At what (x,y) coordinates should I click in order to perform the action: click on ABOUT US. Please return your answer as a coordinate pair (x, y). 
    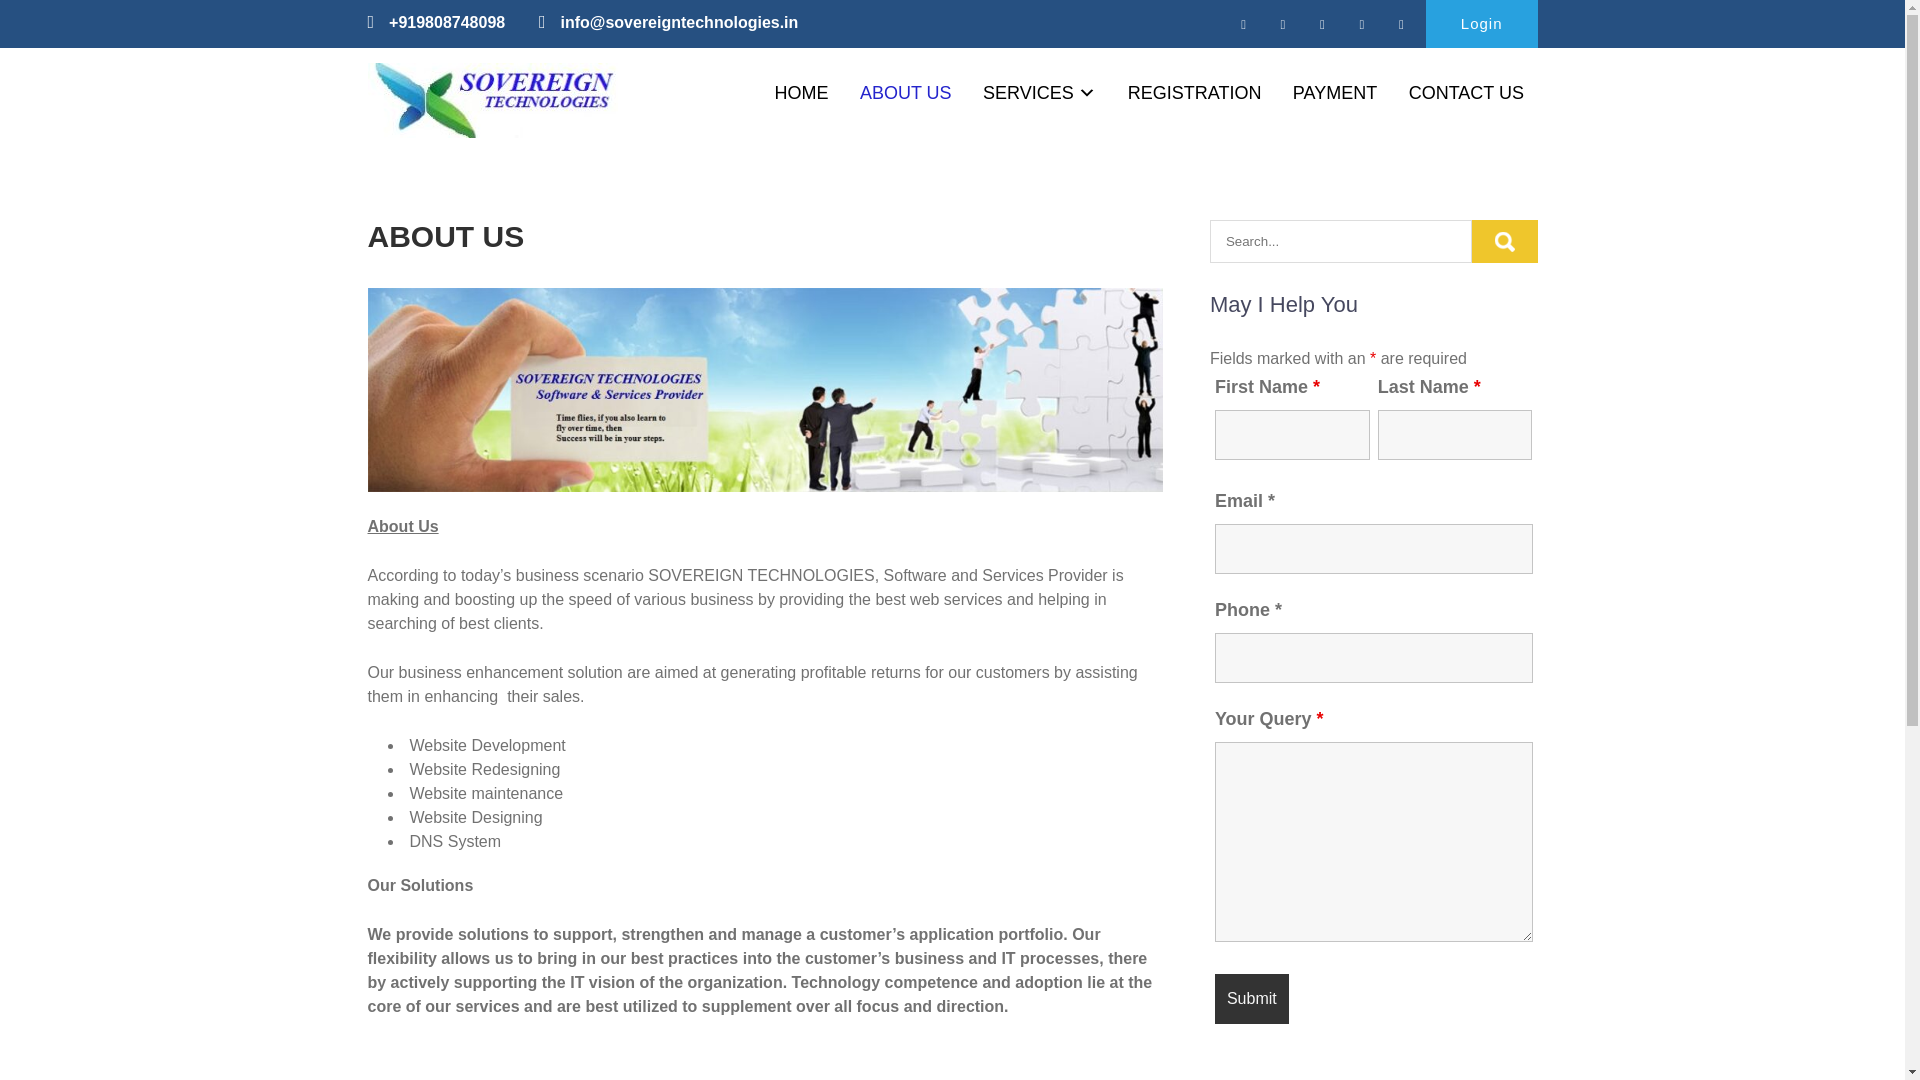
    Looking at the image, I should click on (906, 93).